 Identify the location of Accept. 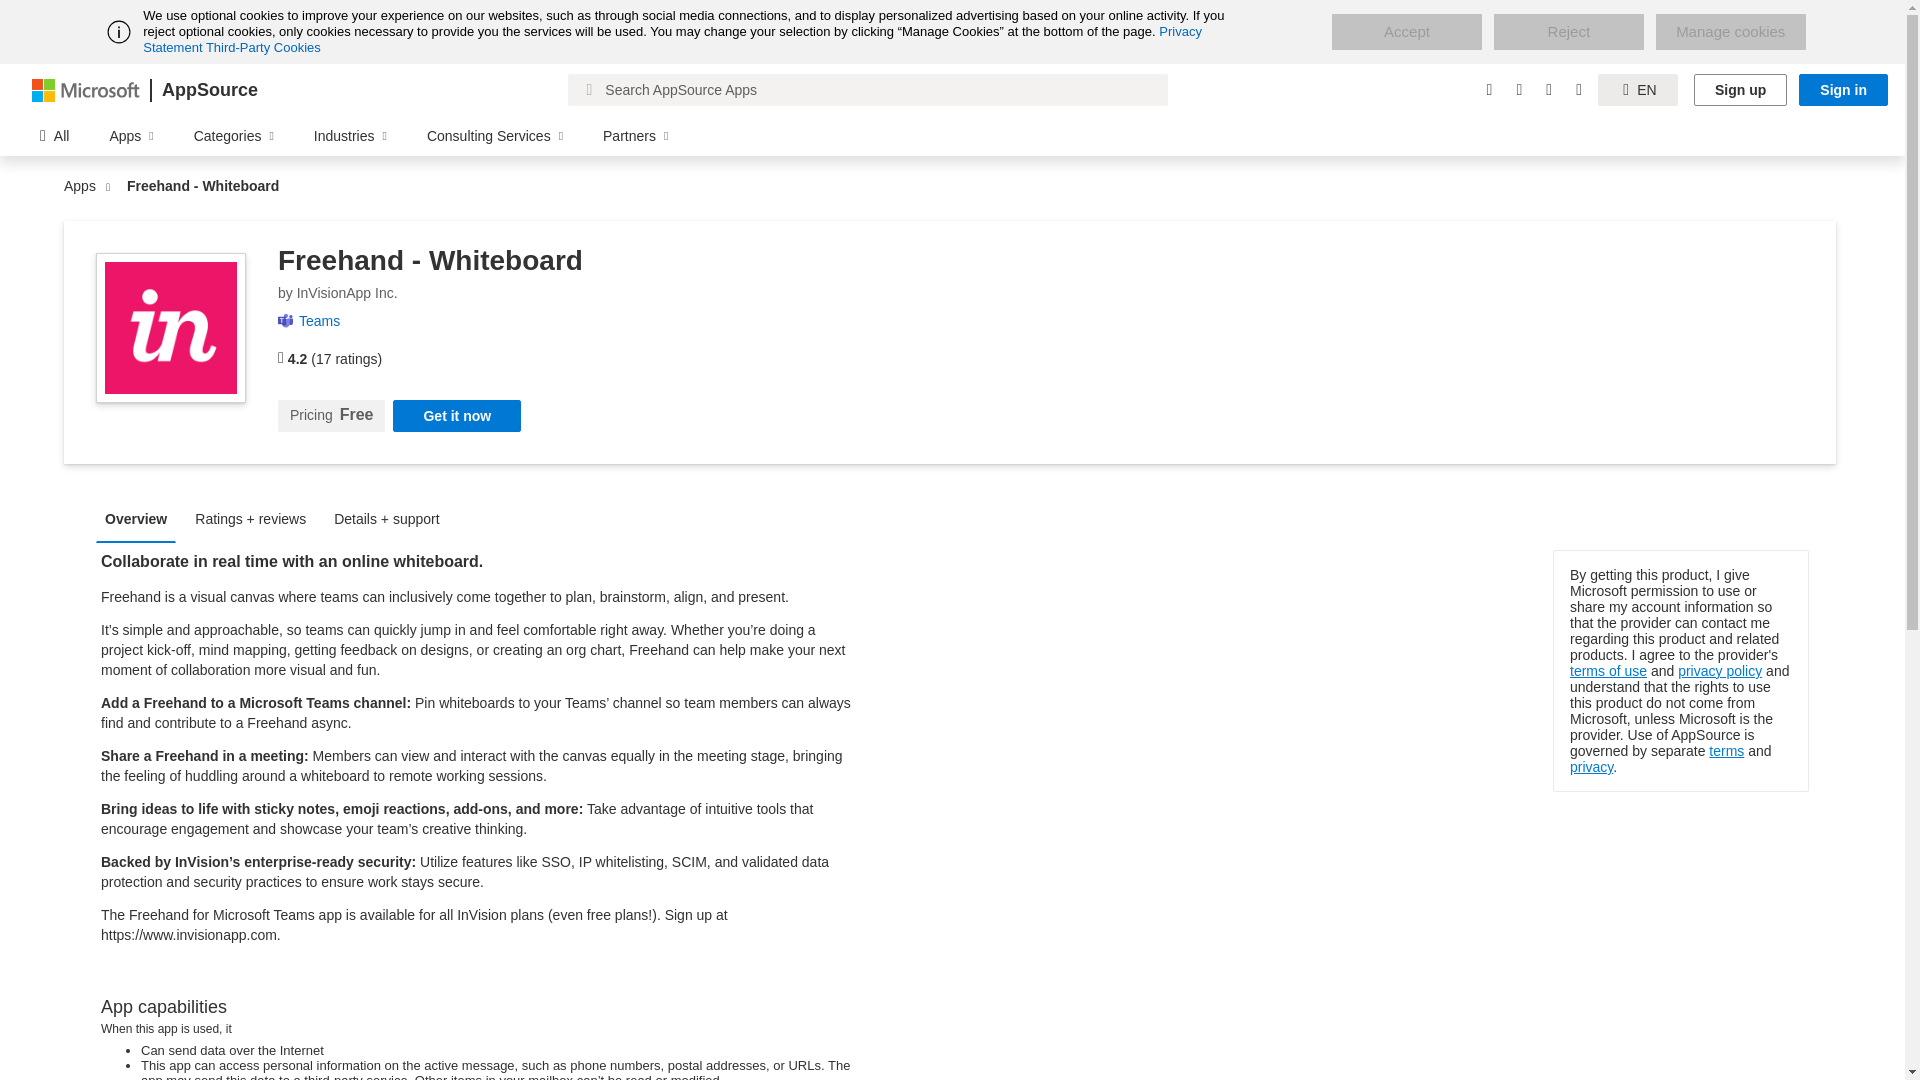
(1407, 32).